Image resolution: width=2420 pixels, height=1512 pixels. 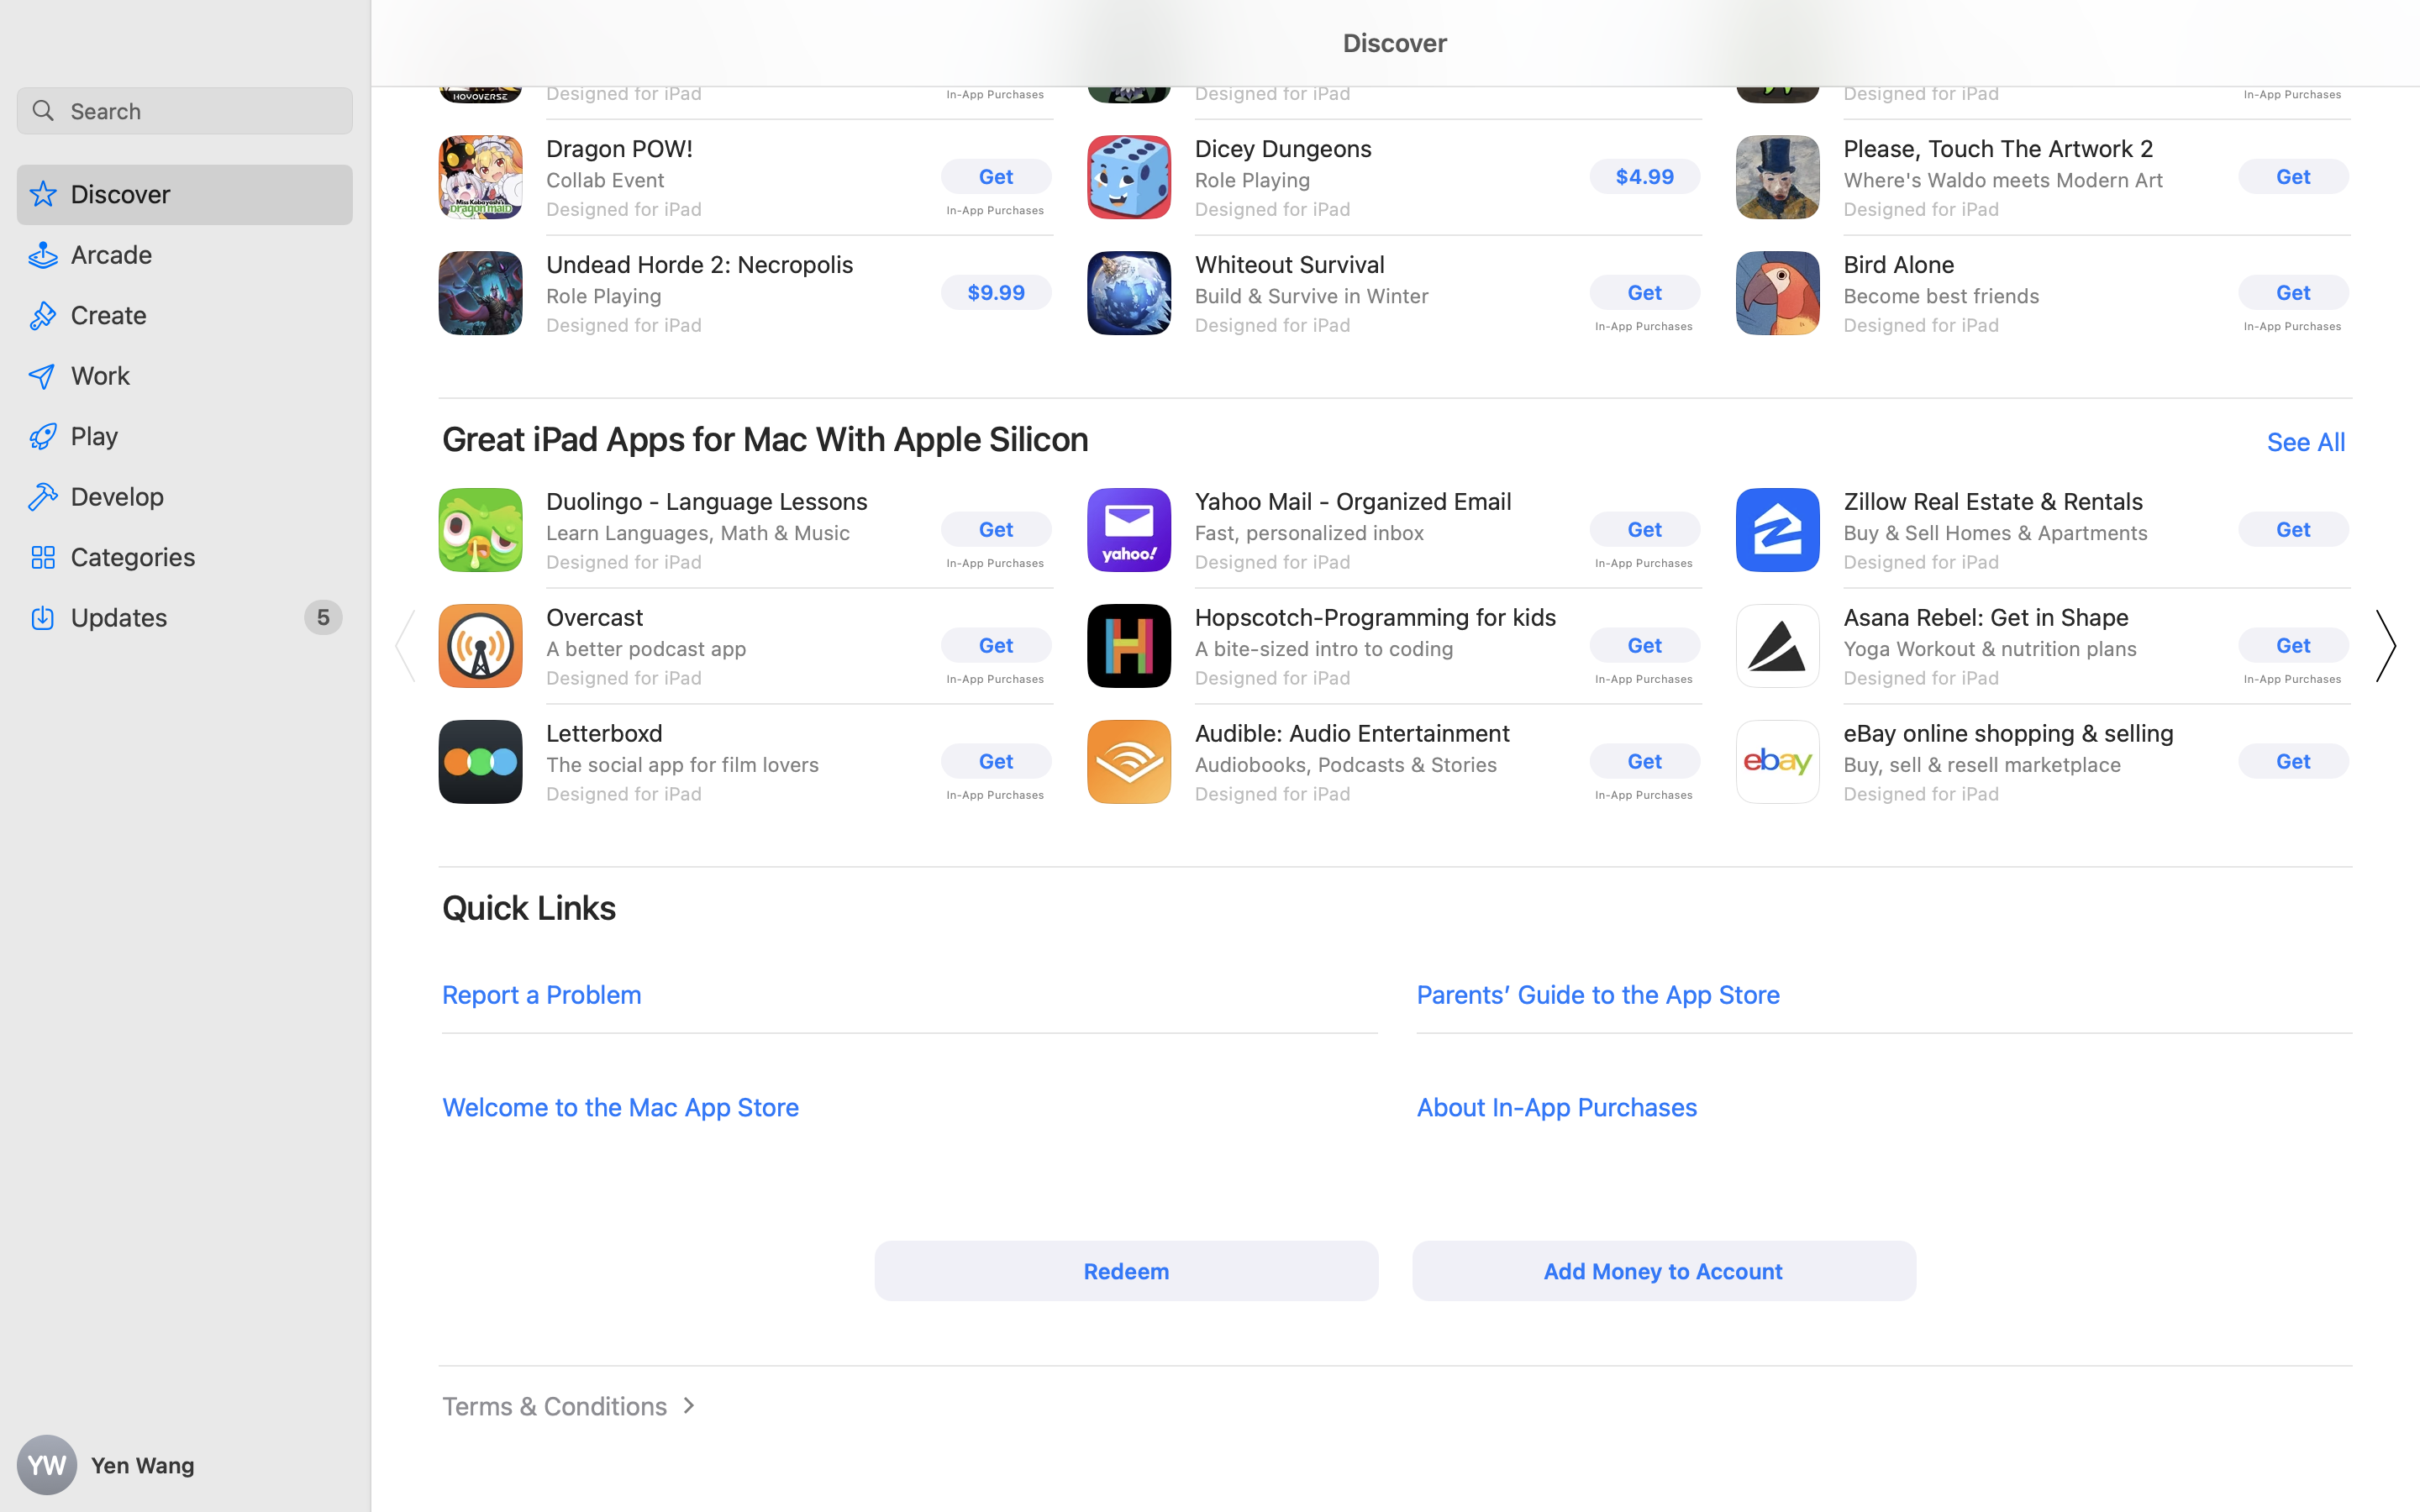 I want to click on Great iPad Apps for Mac With Apple Silicon, so click(x=766, y=438).